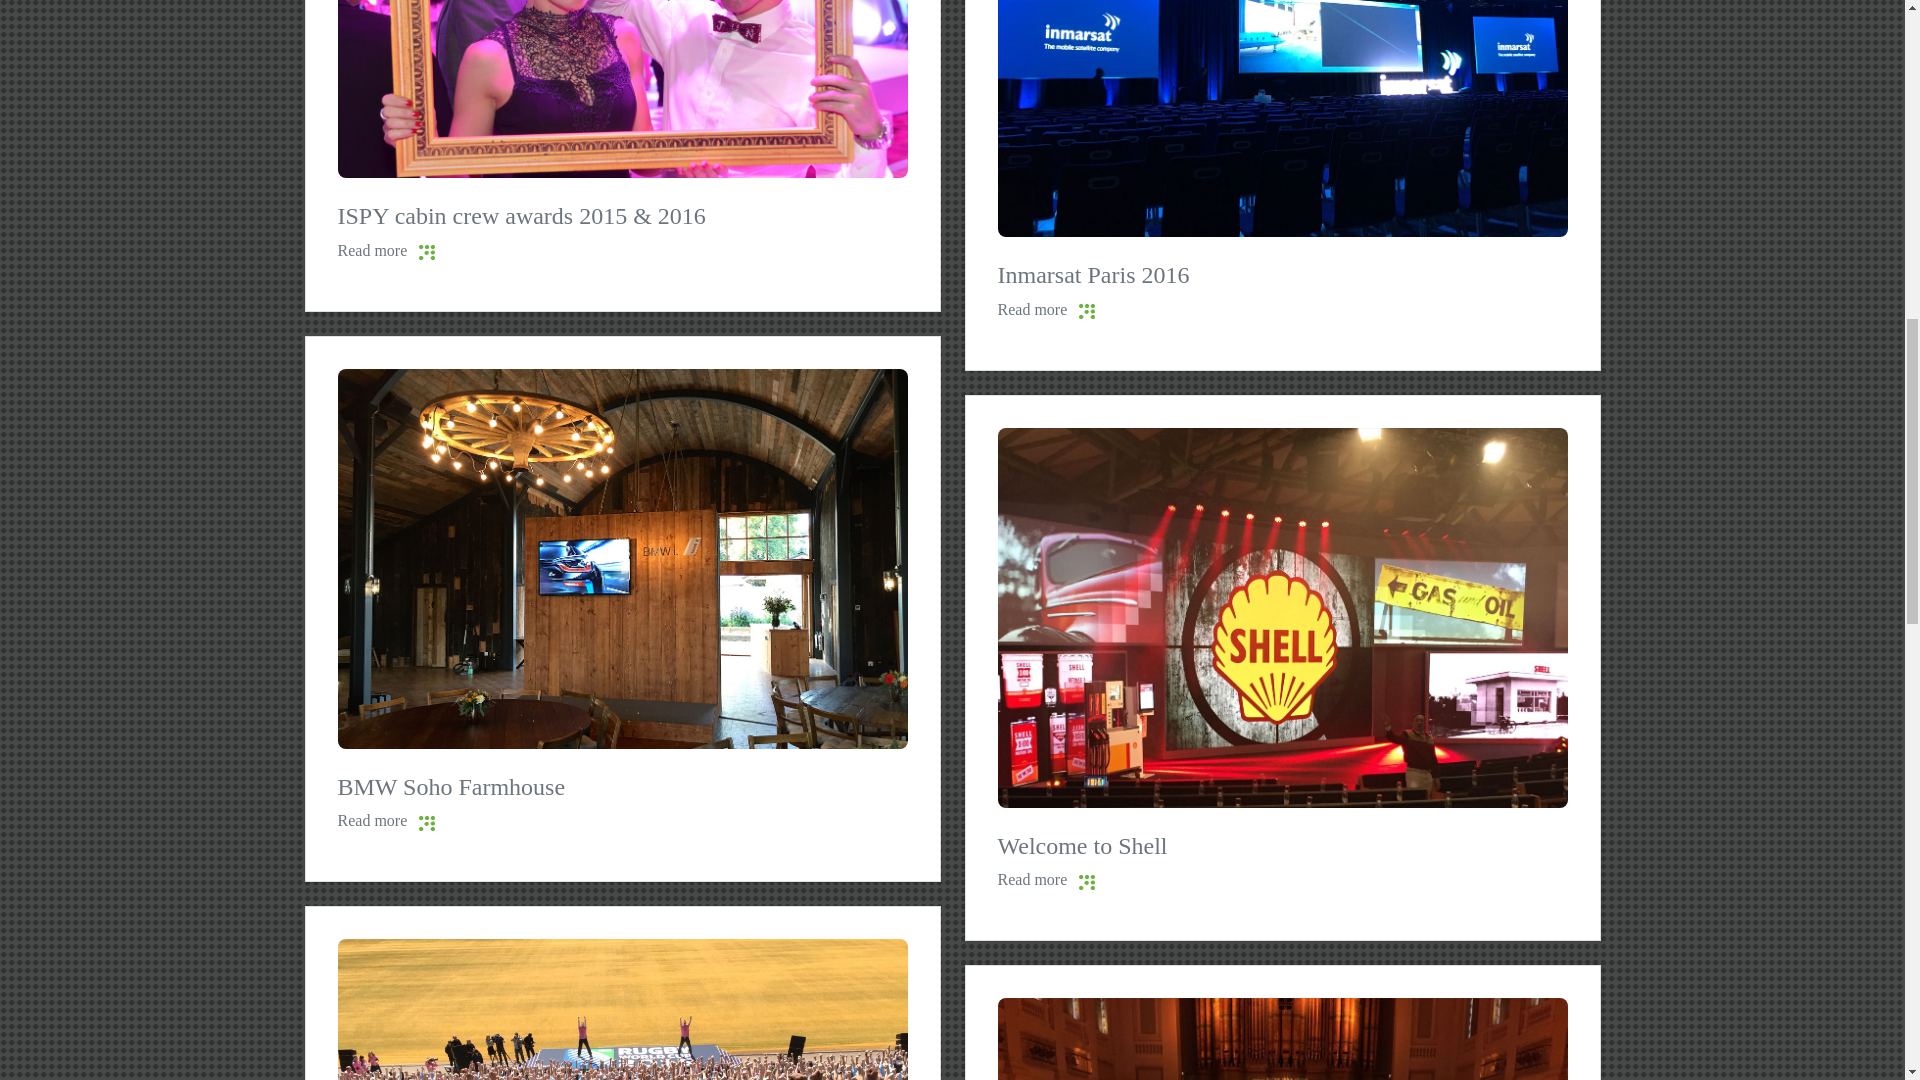  Describe the element at coordinates (622, 556) in the screenshot. I see `BMW Soho Farmhouse` at that location.